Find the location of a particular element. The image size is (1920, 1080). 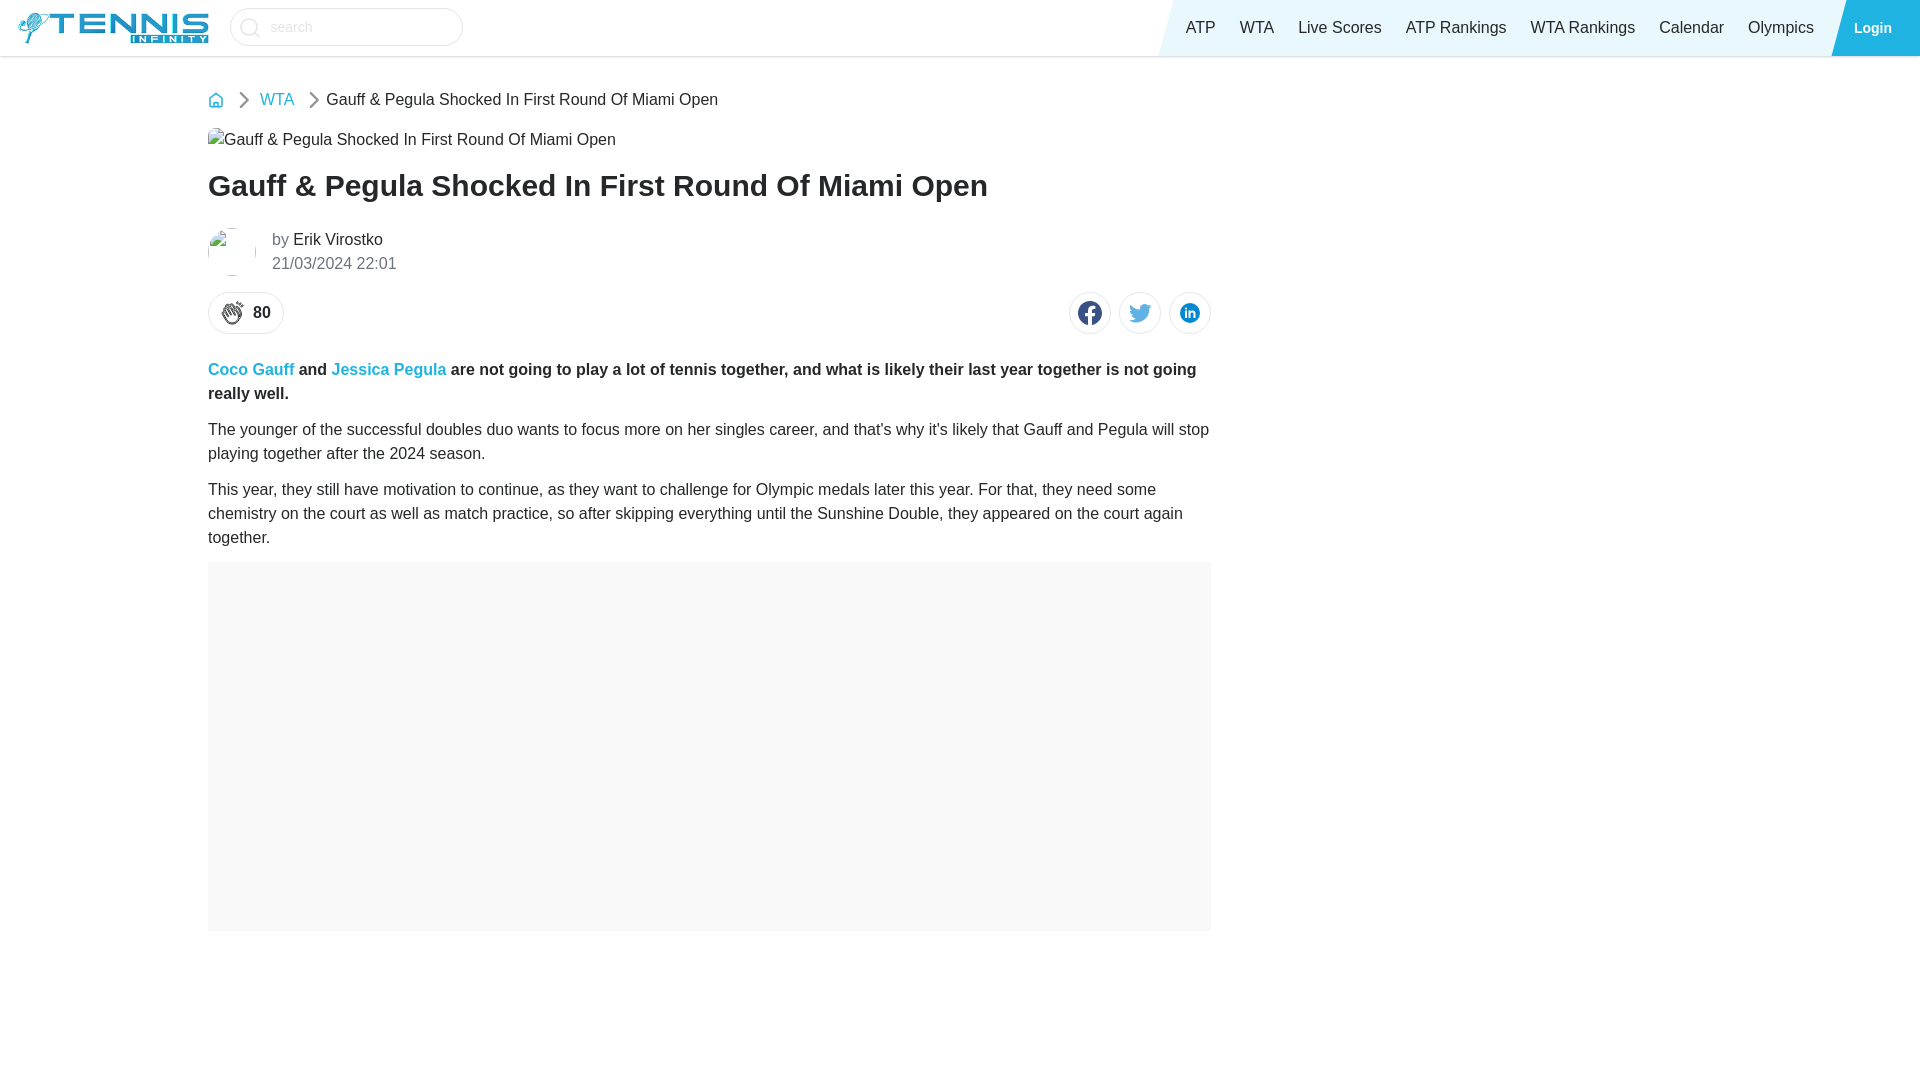

ATP is located at coordinates (1200, 28).